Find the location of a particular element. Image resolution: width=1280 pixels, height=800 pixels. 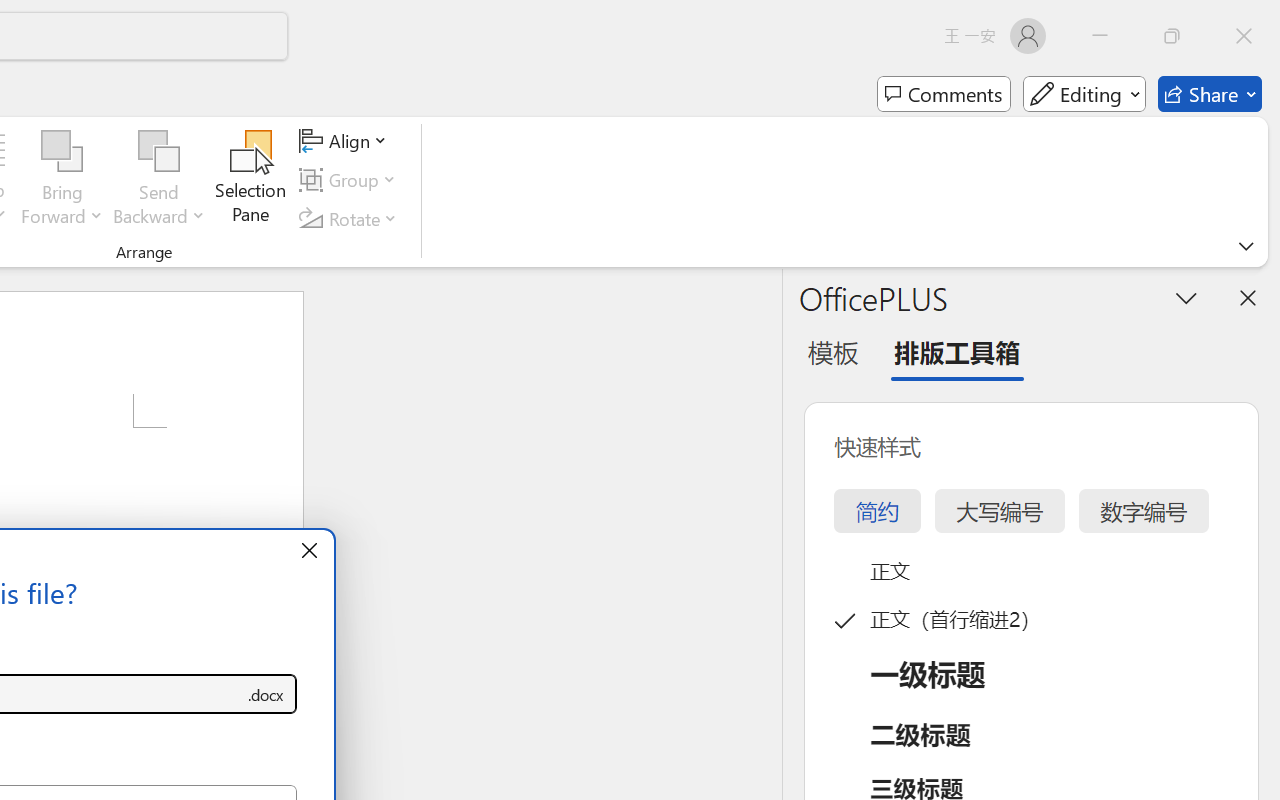

Send Backward is located at coordinates (159, 152).